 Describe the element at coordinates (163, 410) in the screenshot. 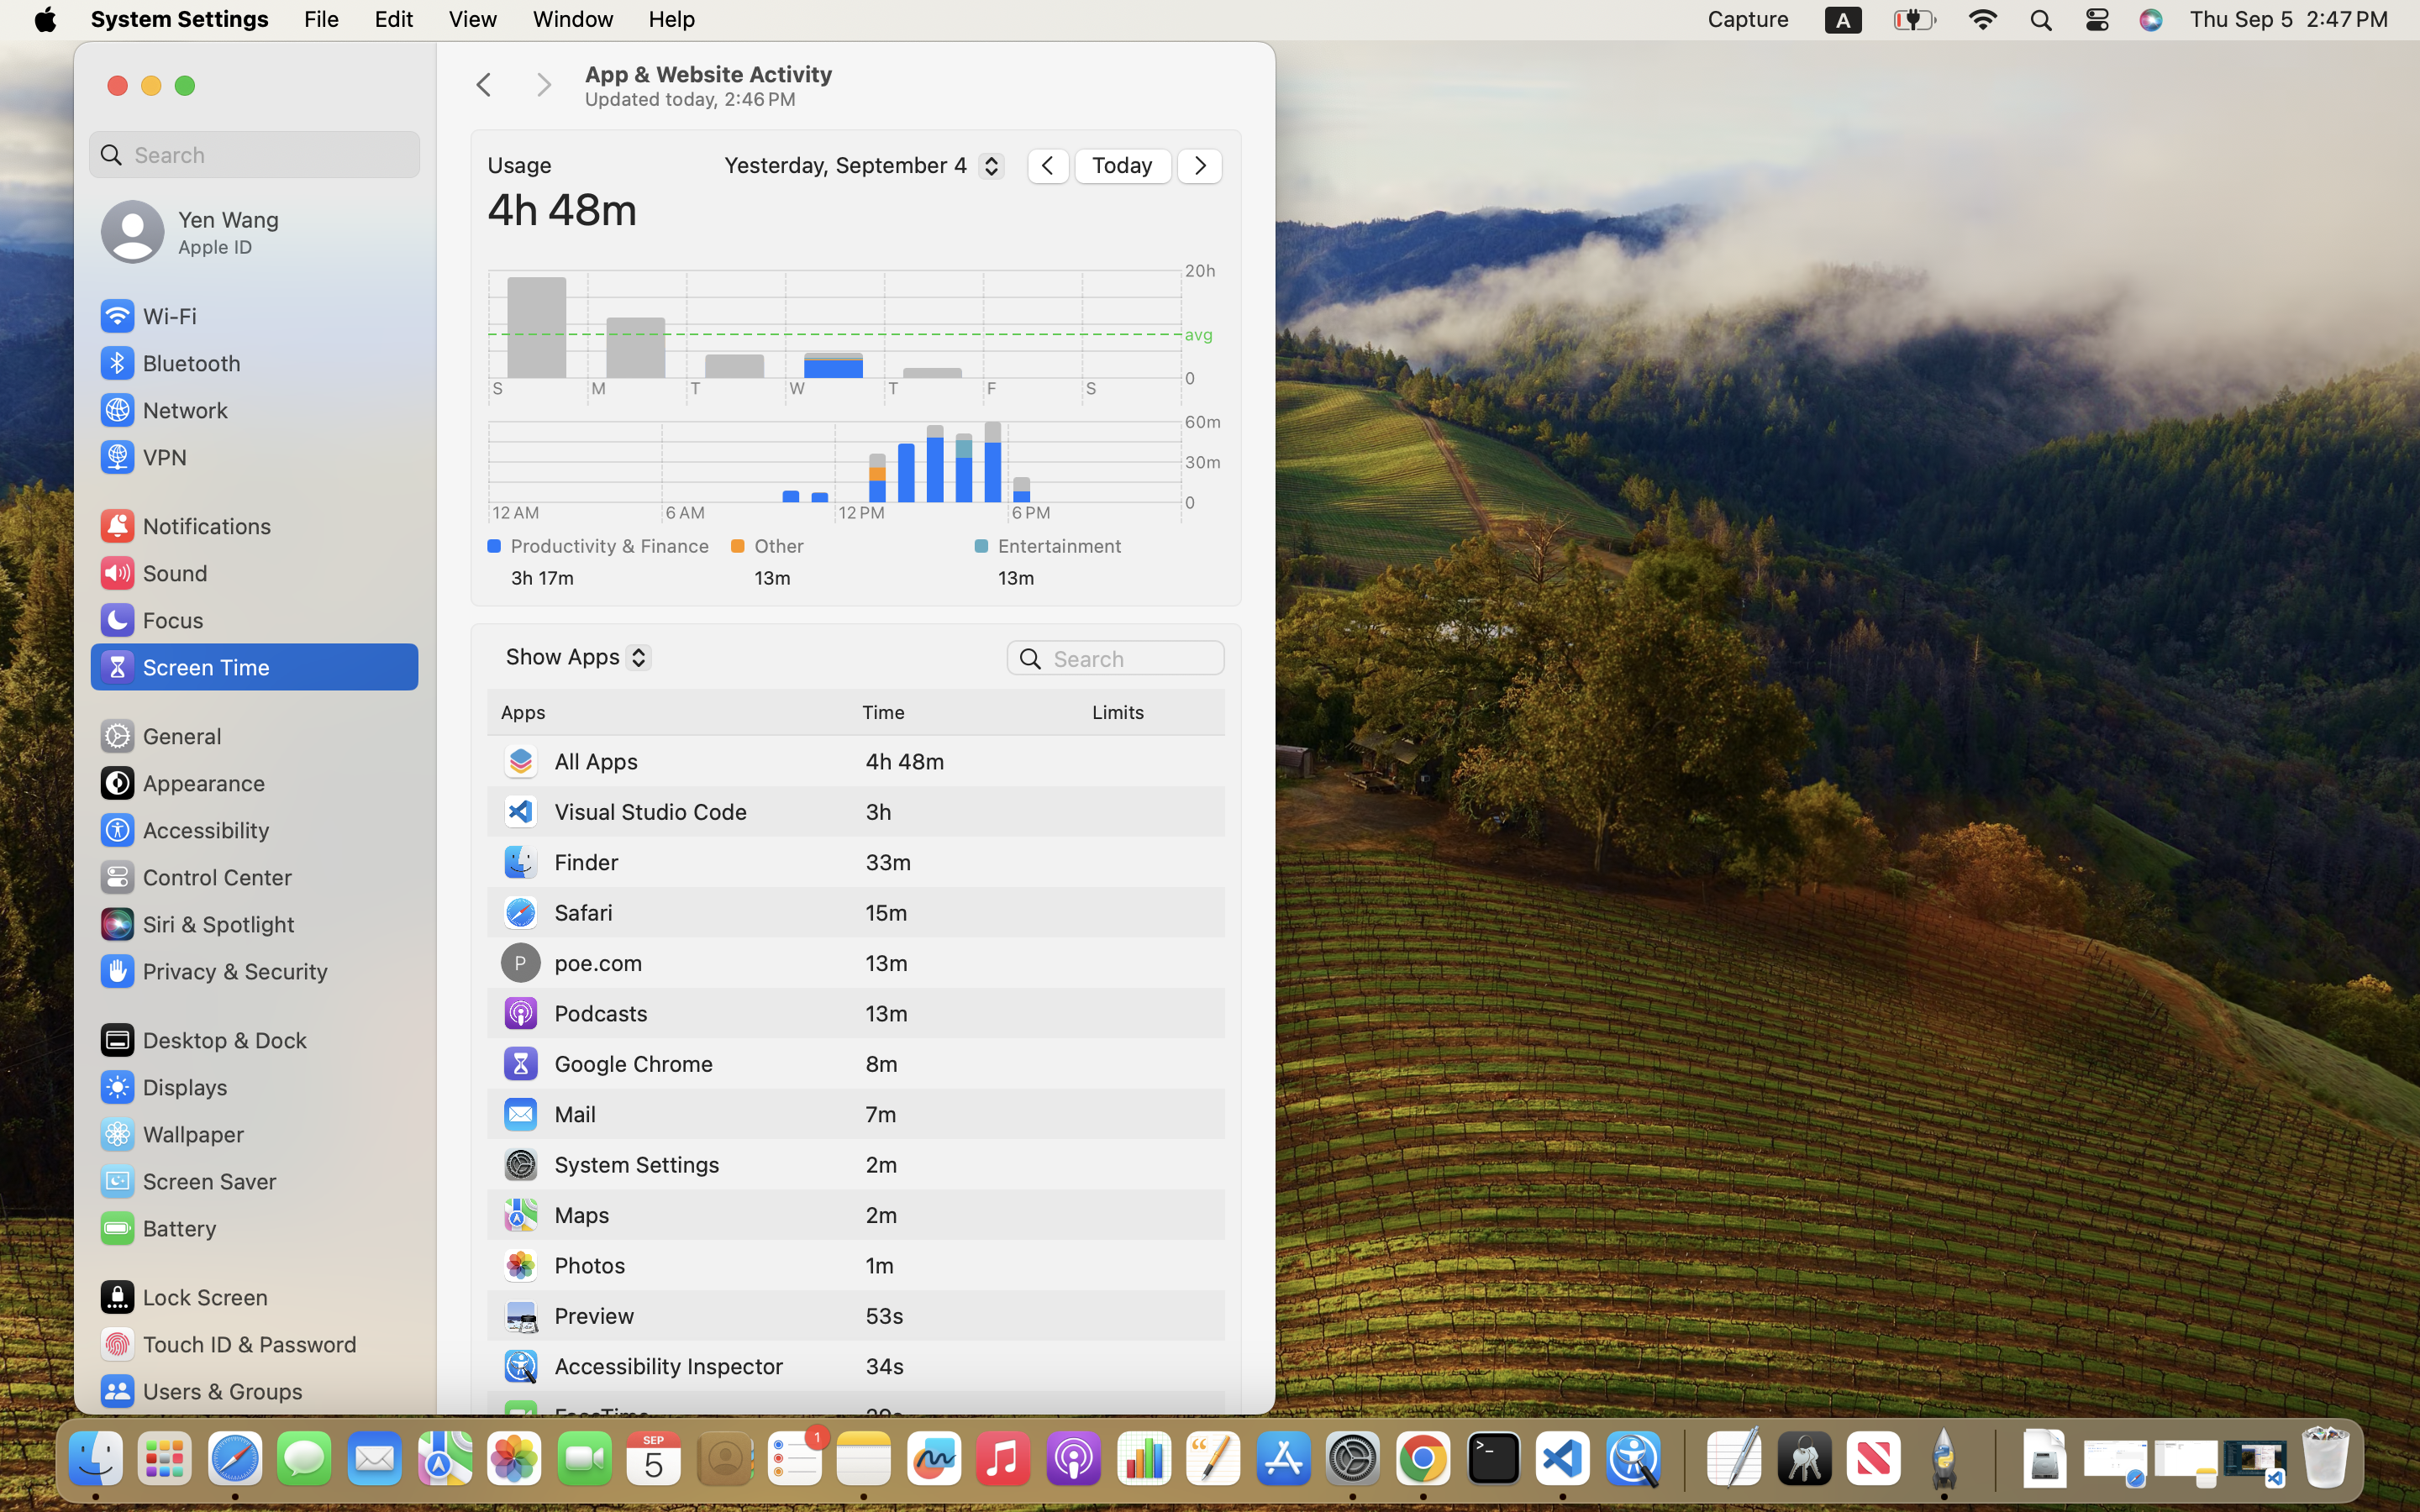

I see `Network` at that location.